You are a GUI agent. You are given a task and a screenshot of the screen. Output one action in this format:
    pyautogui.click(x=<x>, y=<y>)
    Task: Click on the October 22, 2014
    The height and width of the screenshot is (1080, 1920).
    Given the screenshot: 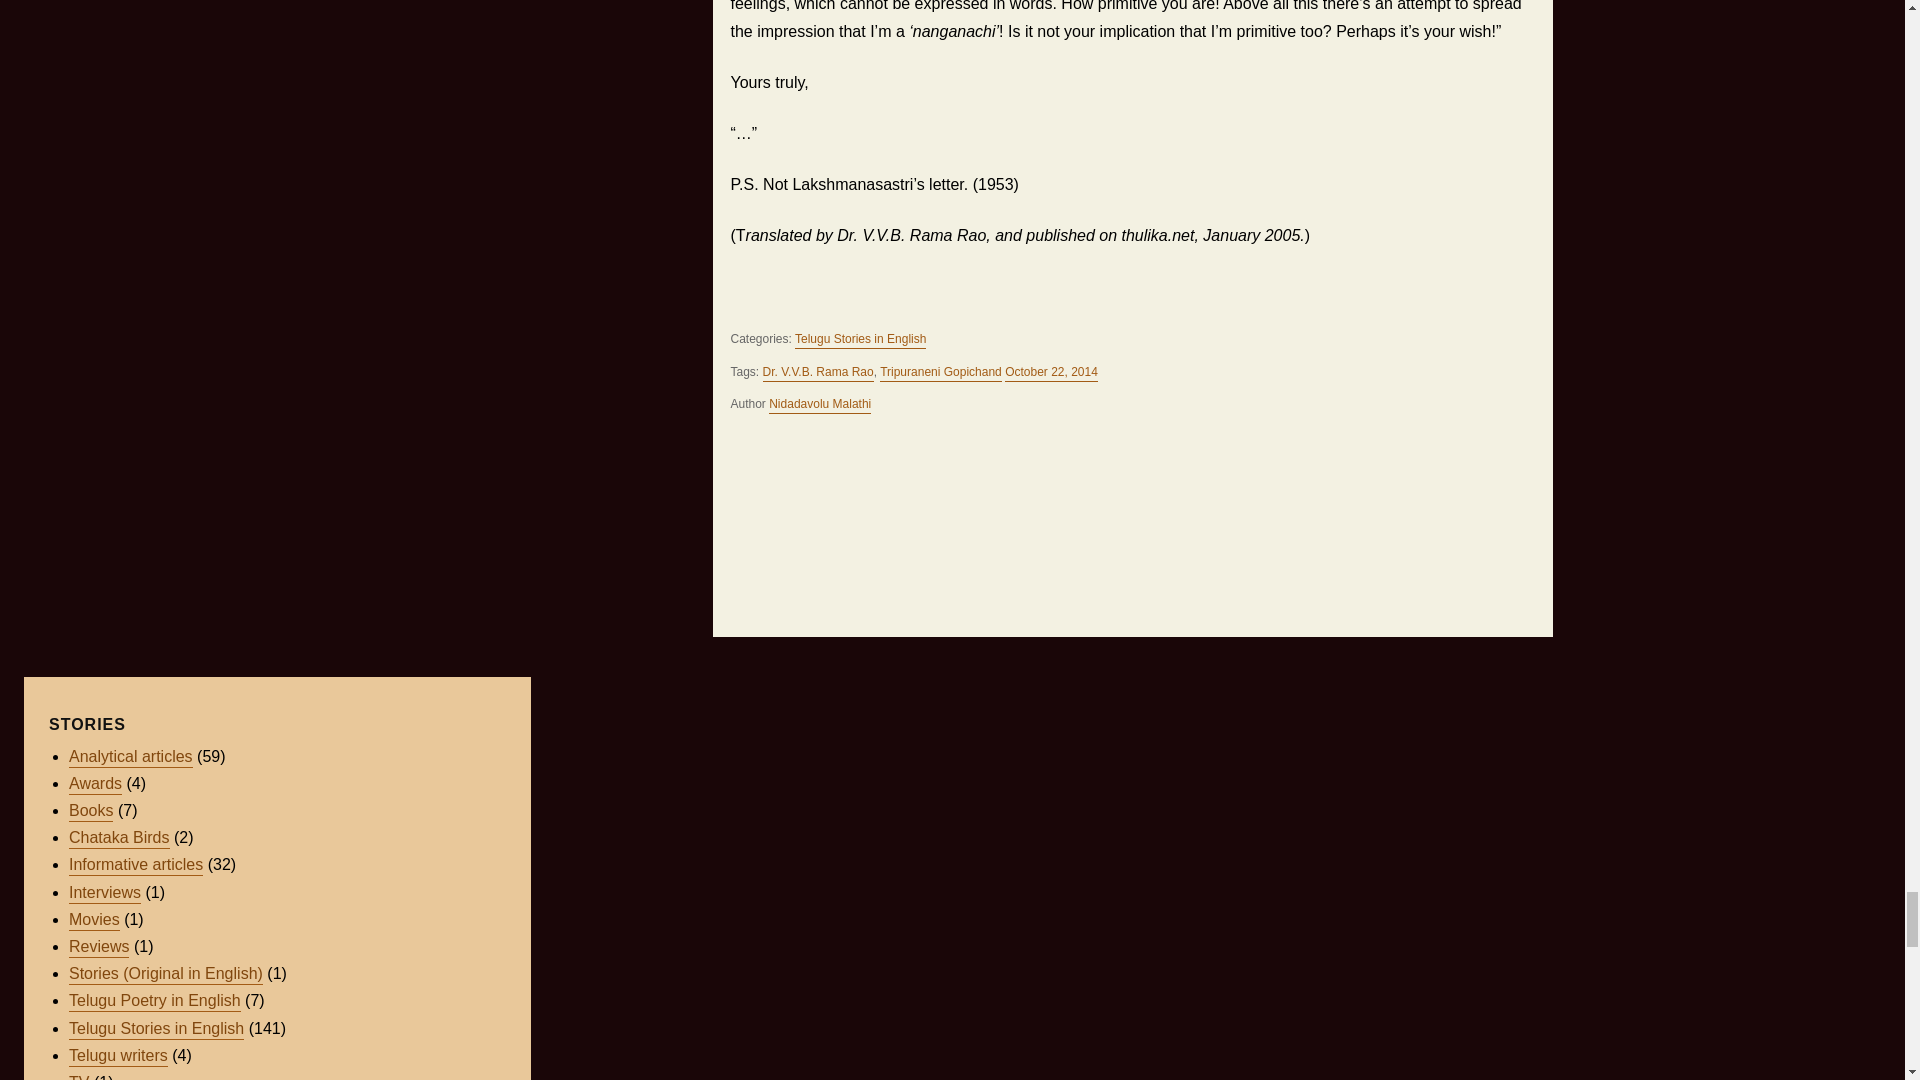 What is the action you would take?
    pyautogui.click(x=1051, y=374)
    